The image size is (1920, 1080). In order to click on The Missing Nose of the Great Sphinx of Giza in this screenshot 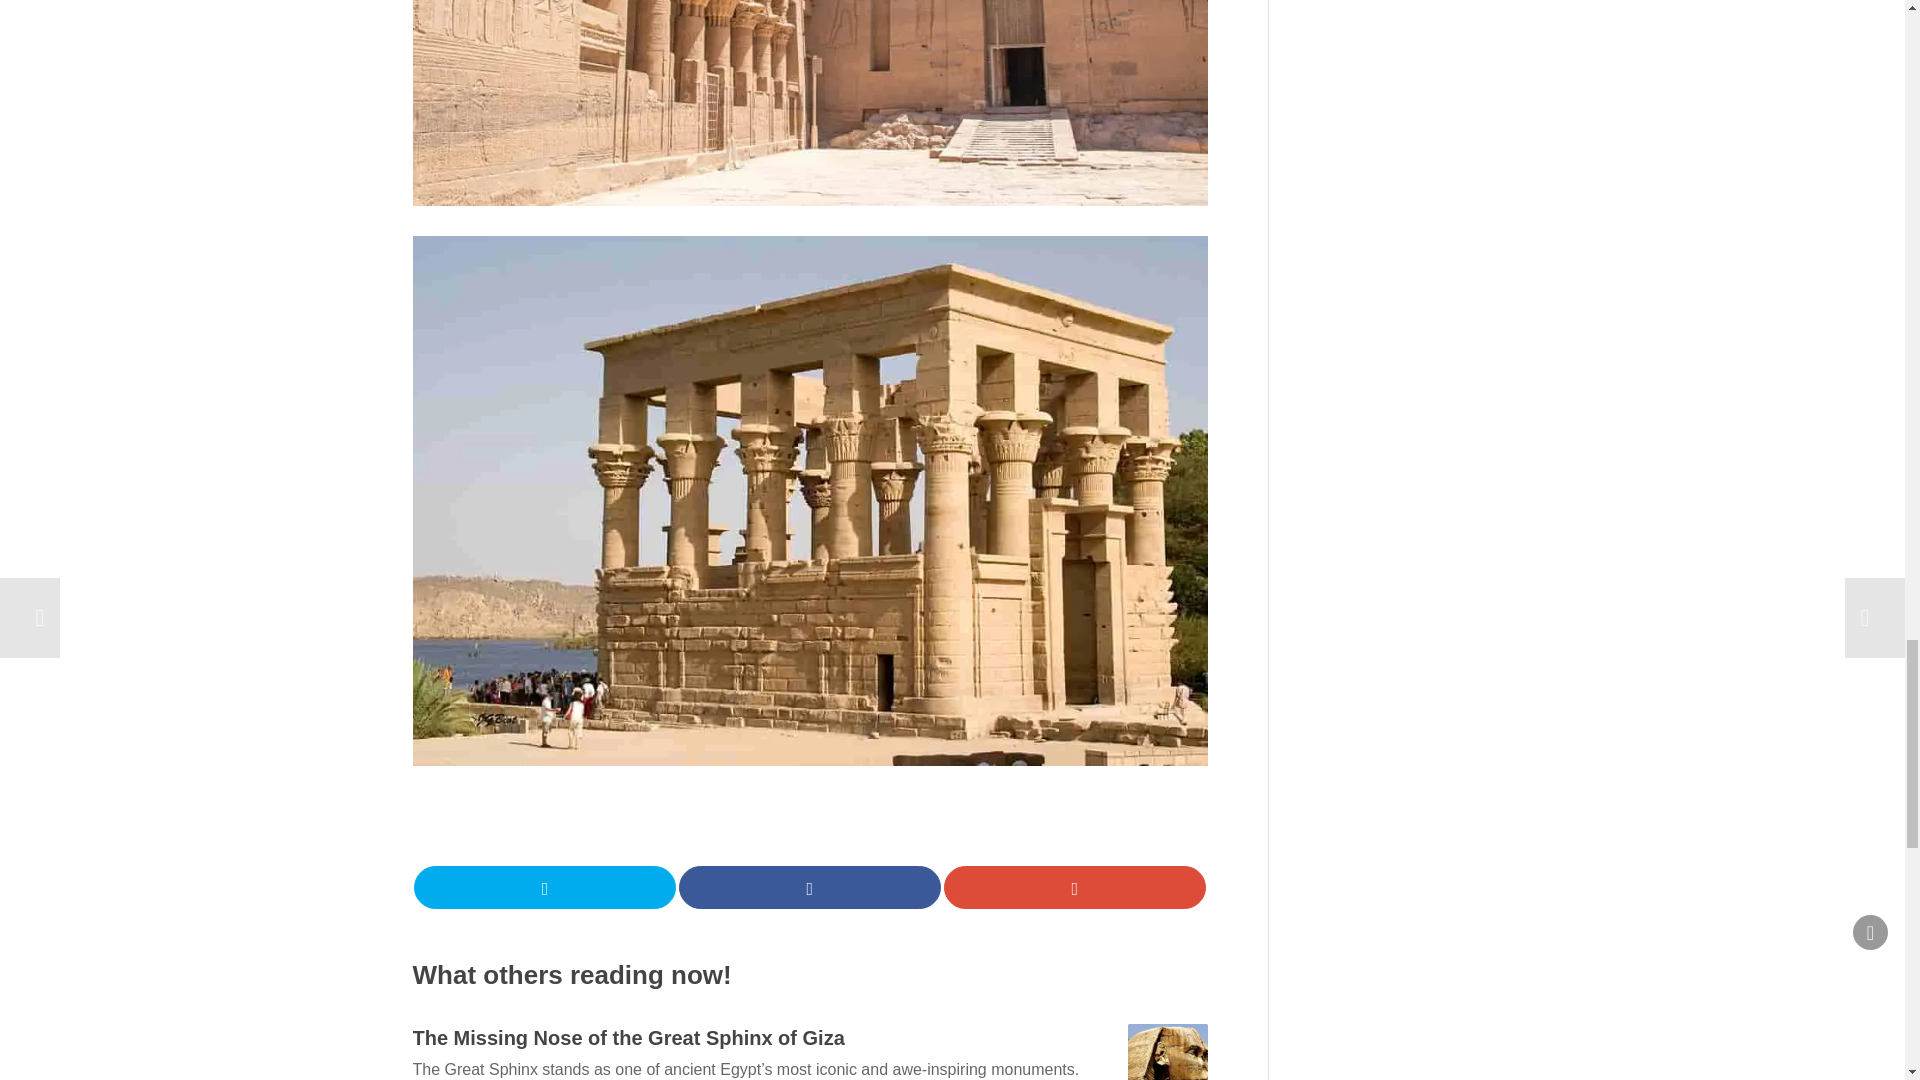, I will do `click(628, 1038)`.